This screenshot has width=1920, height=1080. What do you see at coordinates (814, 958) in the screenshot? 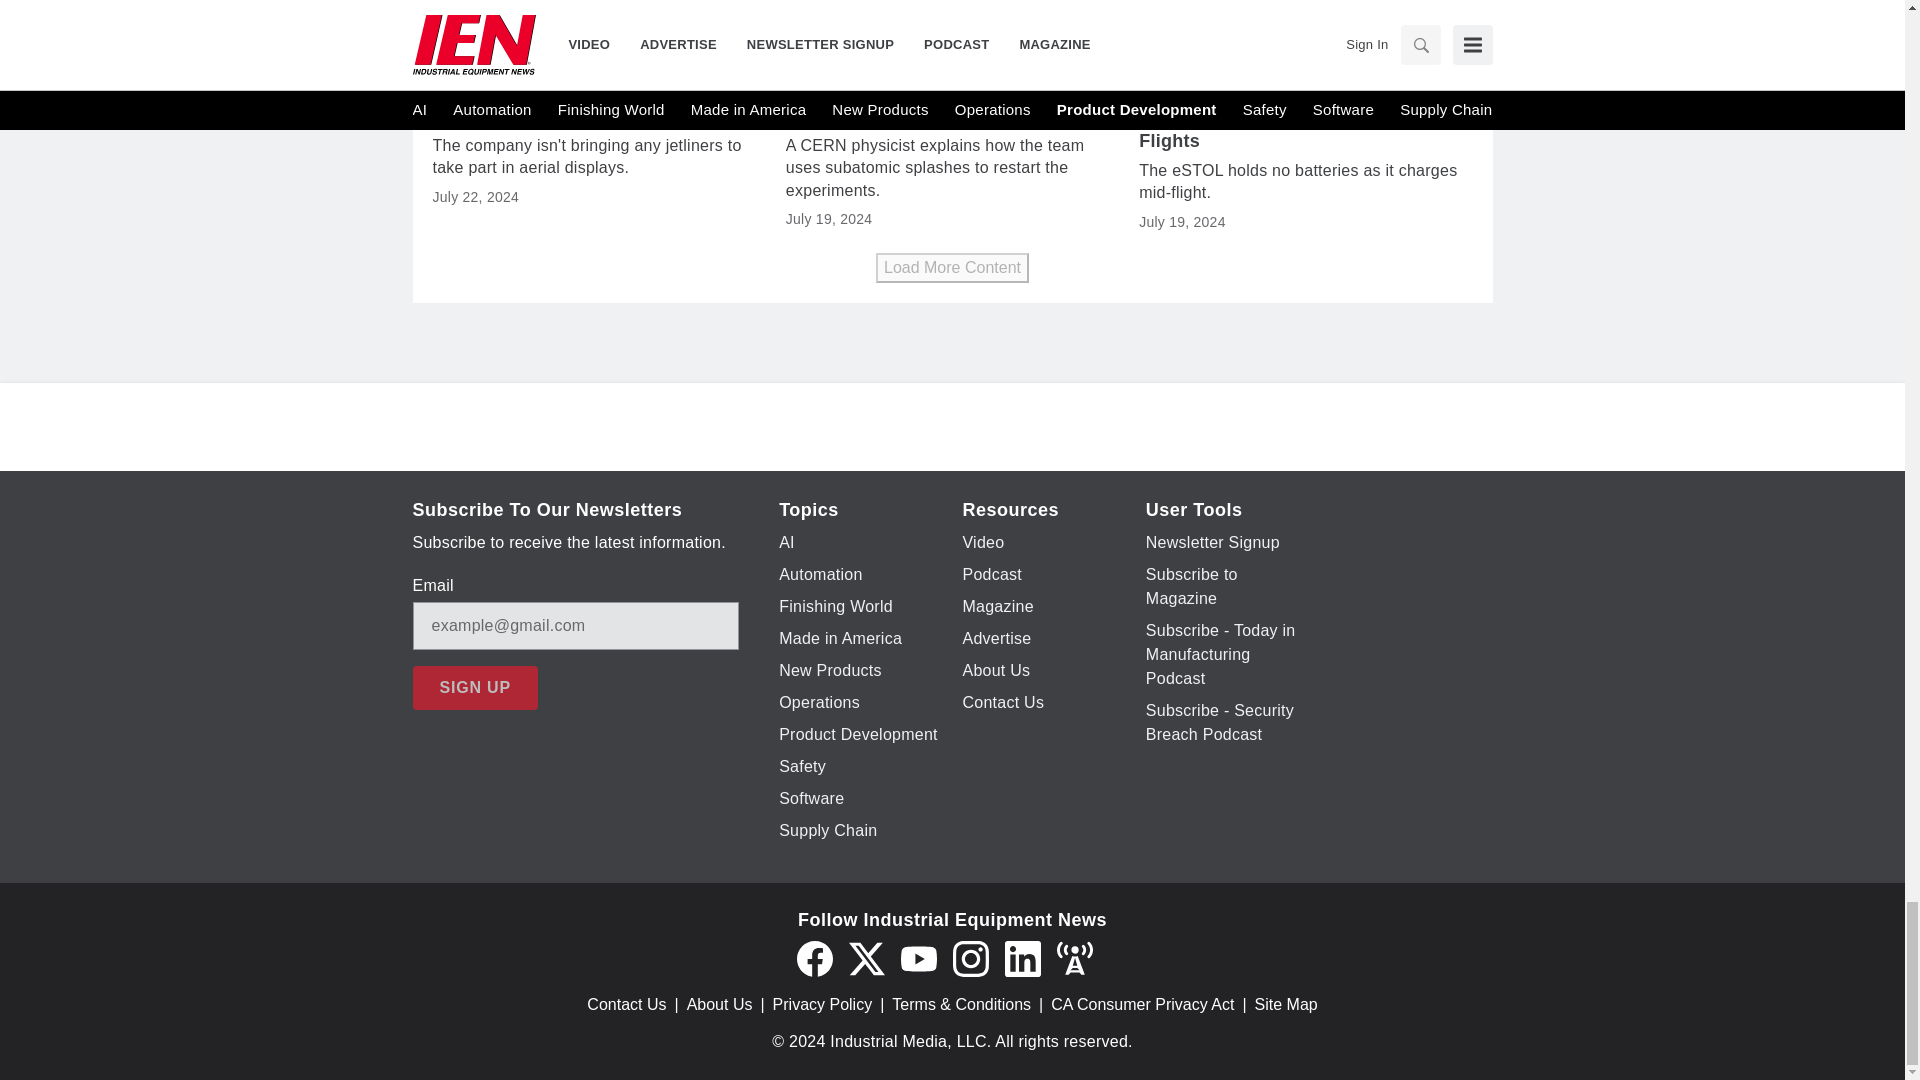
I see `Facebook icon` at bounding box center [814, 958].